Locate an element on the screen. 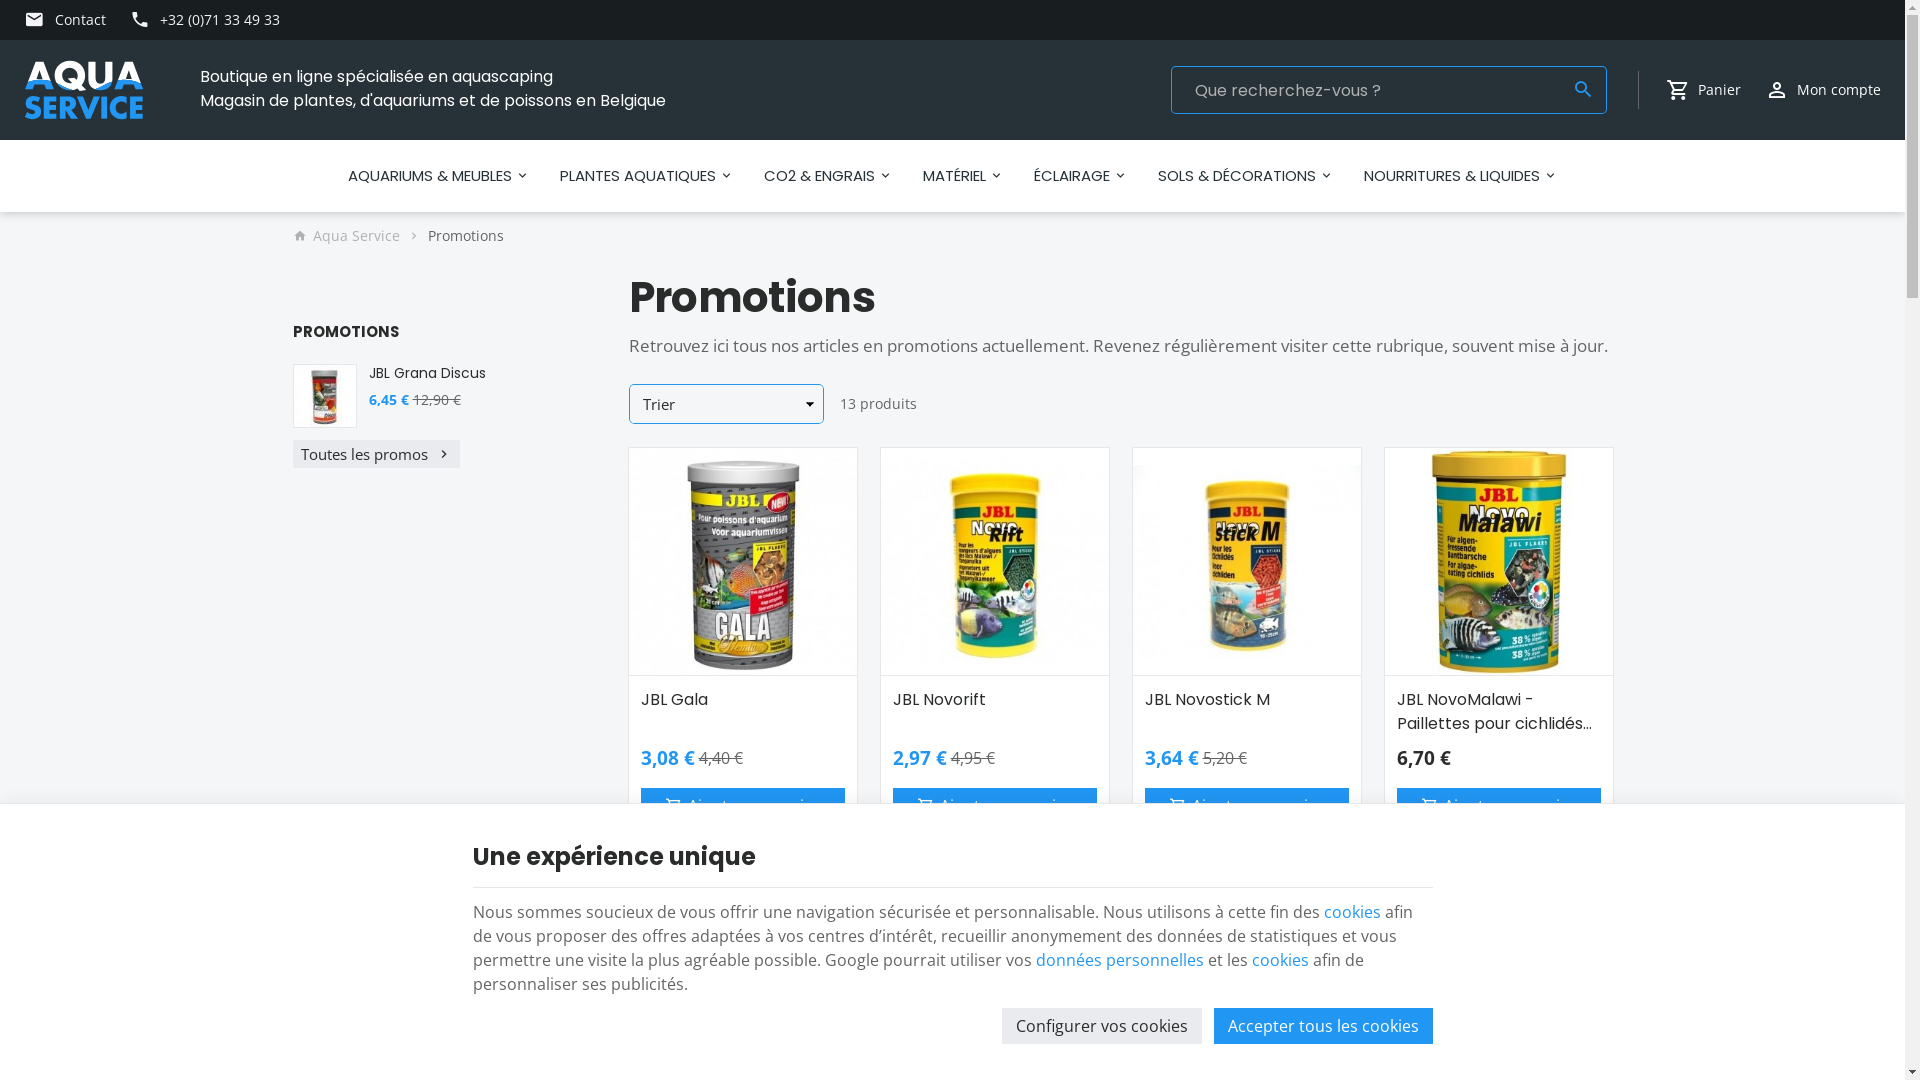 The width and height of the screenshot is (1920, 1080). AQUARIUMS & MEUBLES is located at coordinates (438, 176).